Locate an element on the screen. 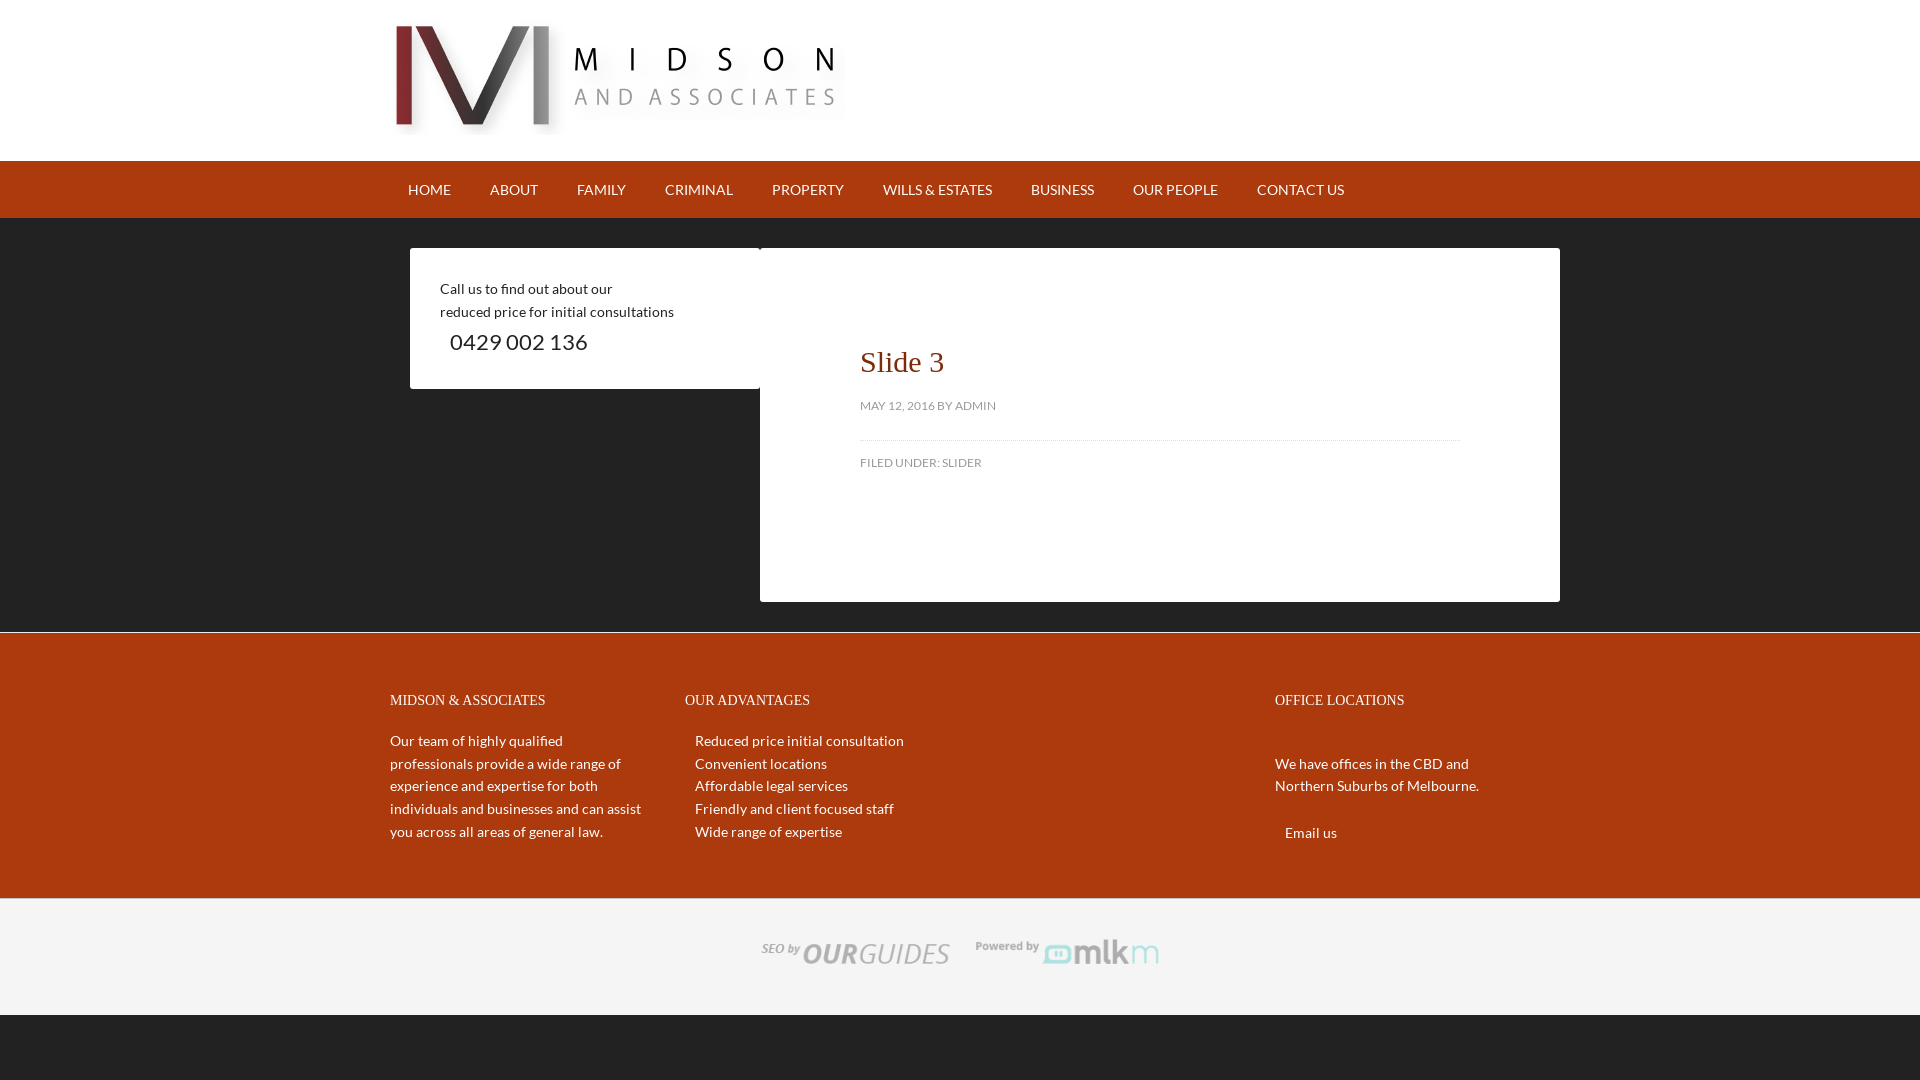 Image resolution: width=1920 pixels, height=1080 pixels. Email us is located at coordinates (1311, 832).